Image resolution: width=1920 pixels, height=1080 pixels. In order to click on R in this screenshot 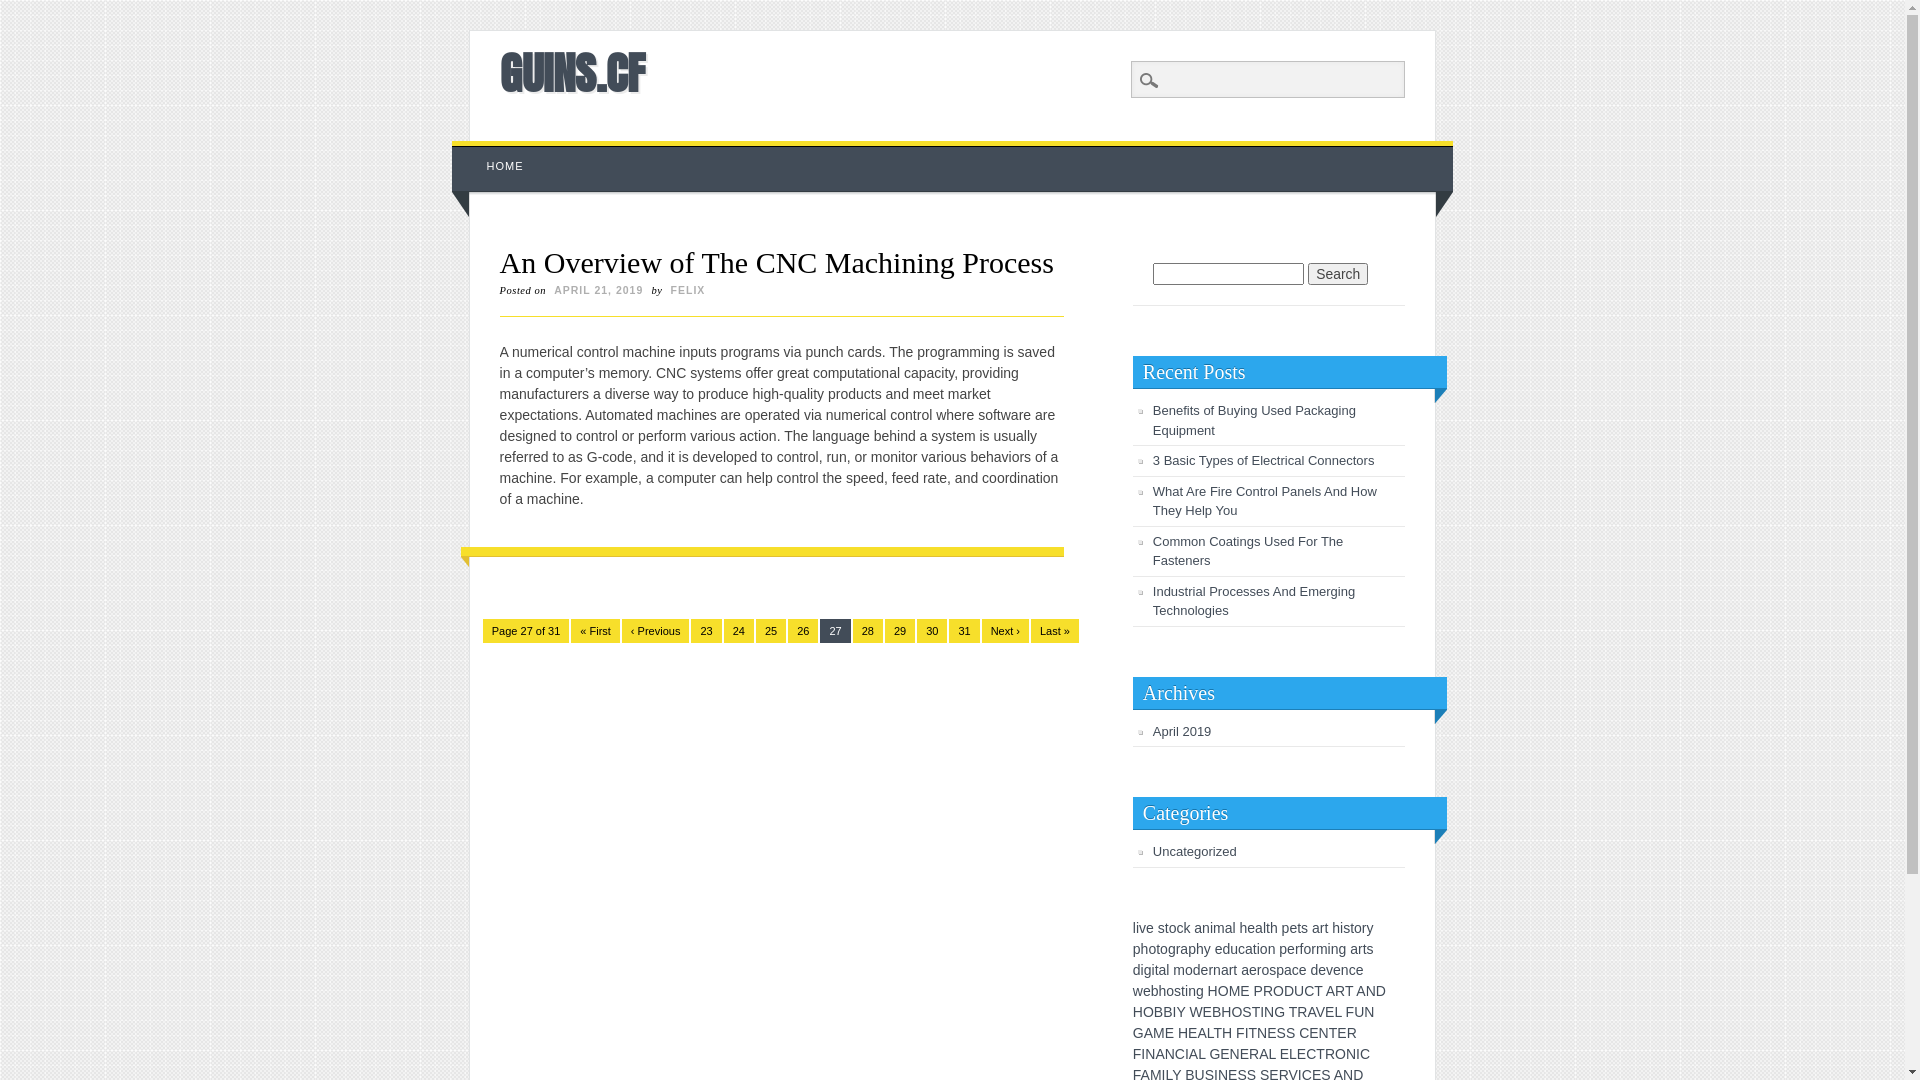, I will do `click(1340, 991)`.